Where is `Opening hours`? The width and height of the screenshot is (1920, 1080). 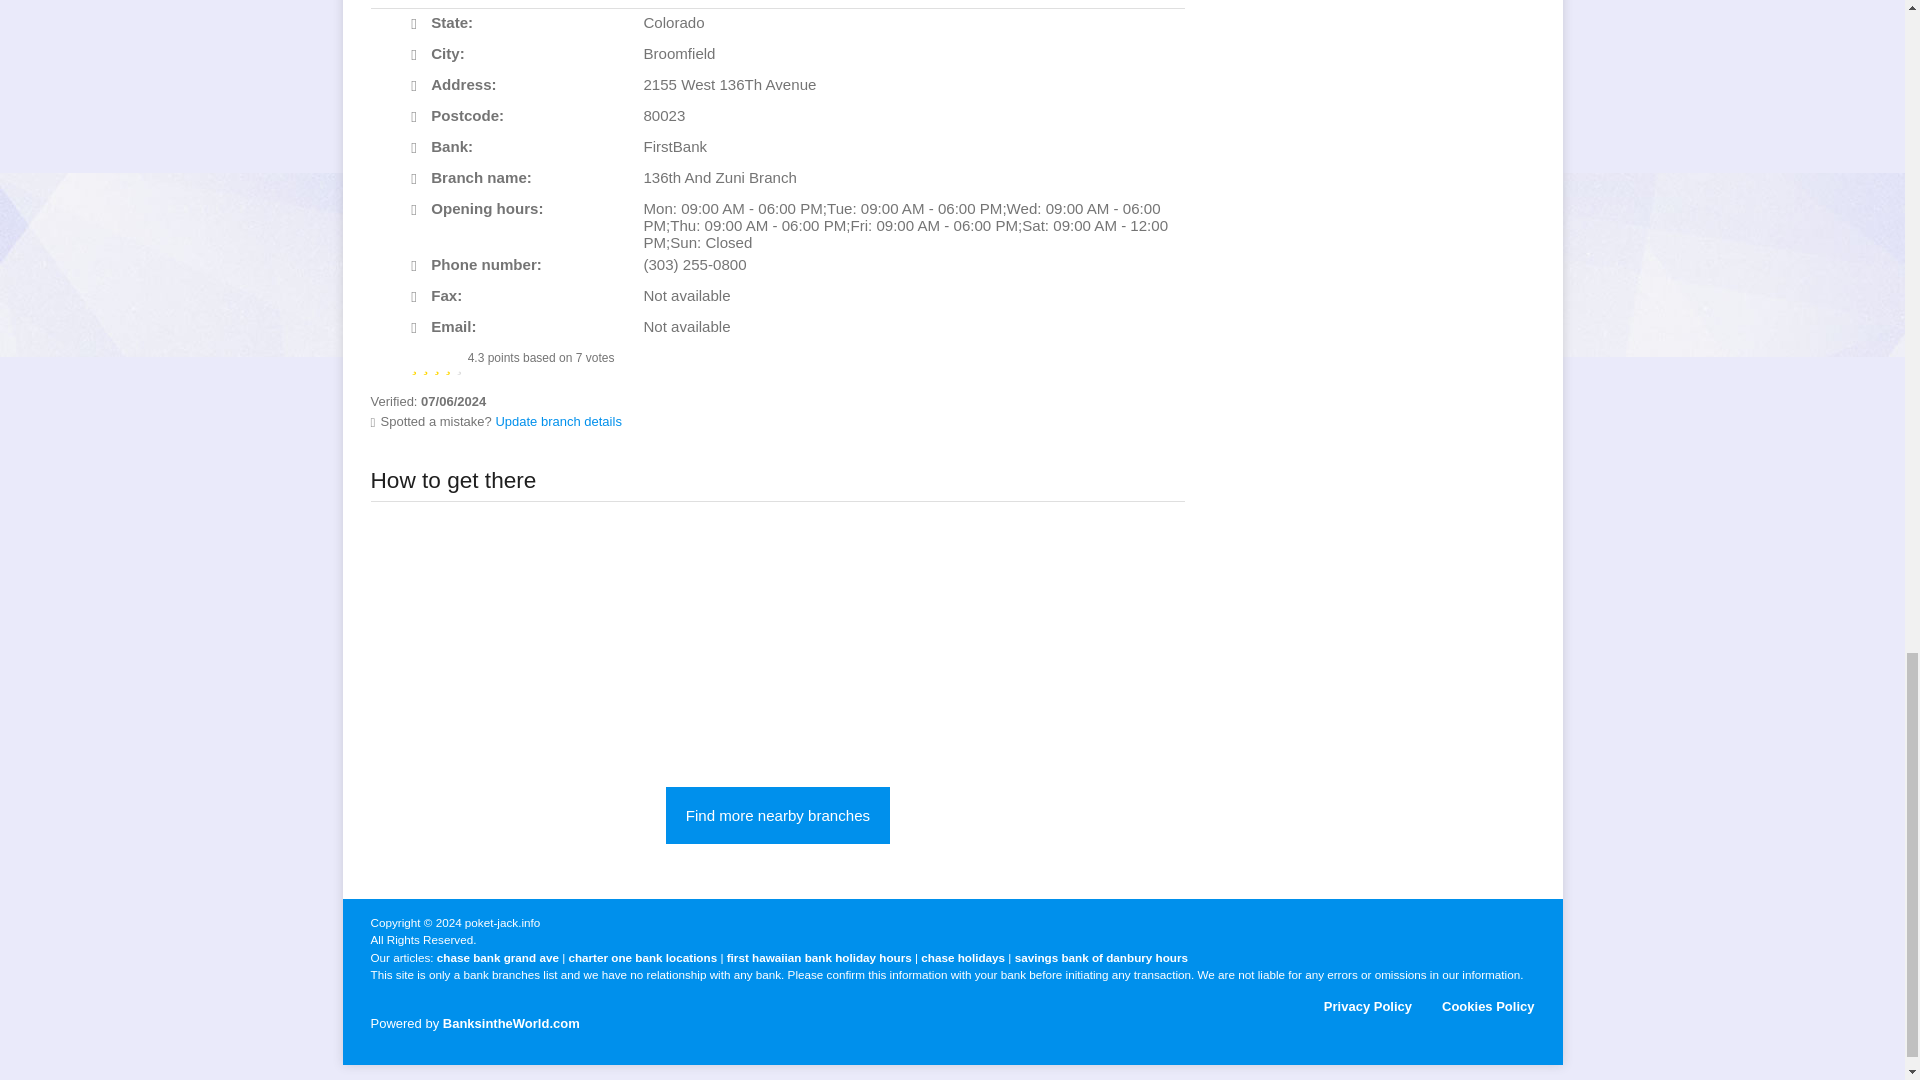 Opening hours is located at coordinates (420, 210).